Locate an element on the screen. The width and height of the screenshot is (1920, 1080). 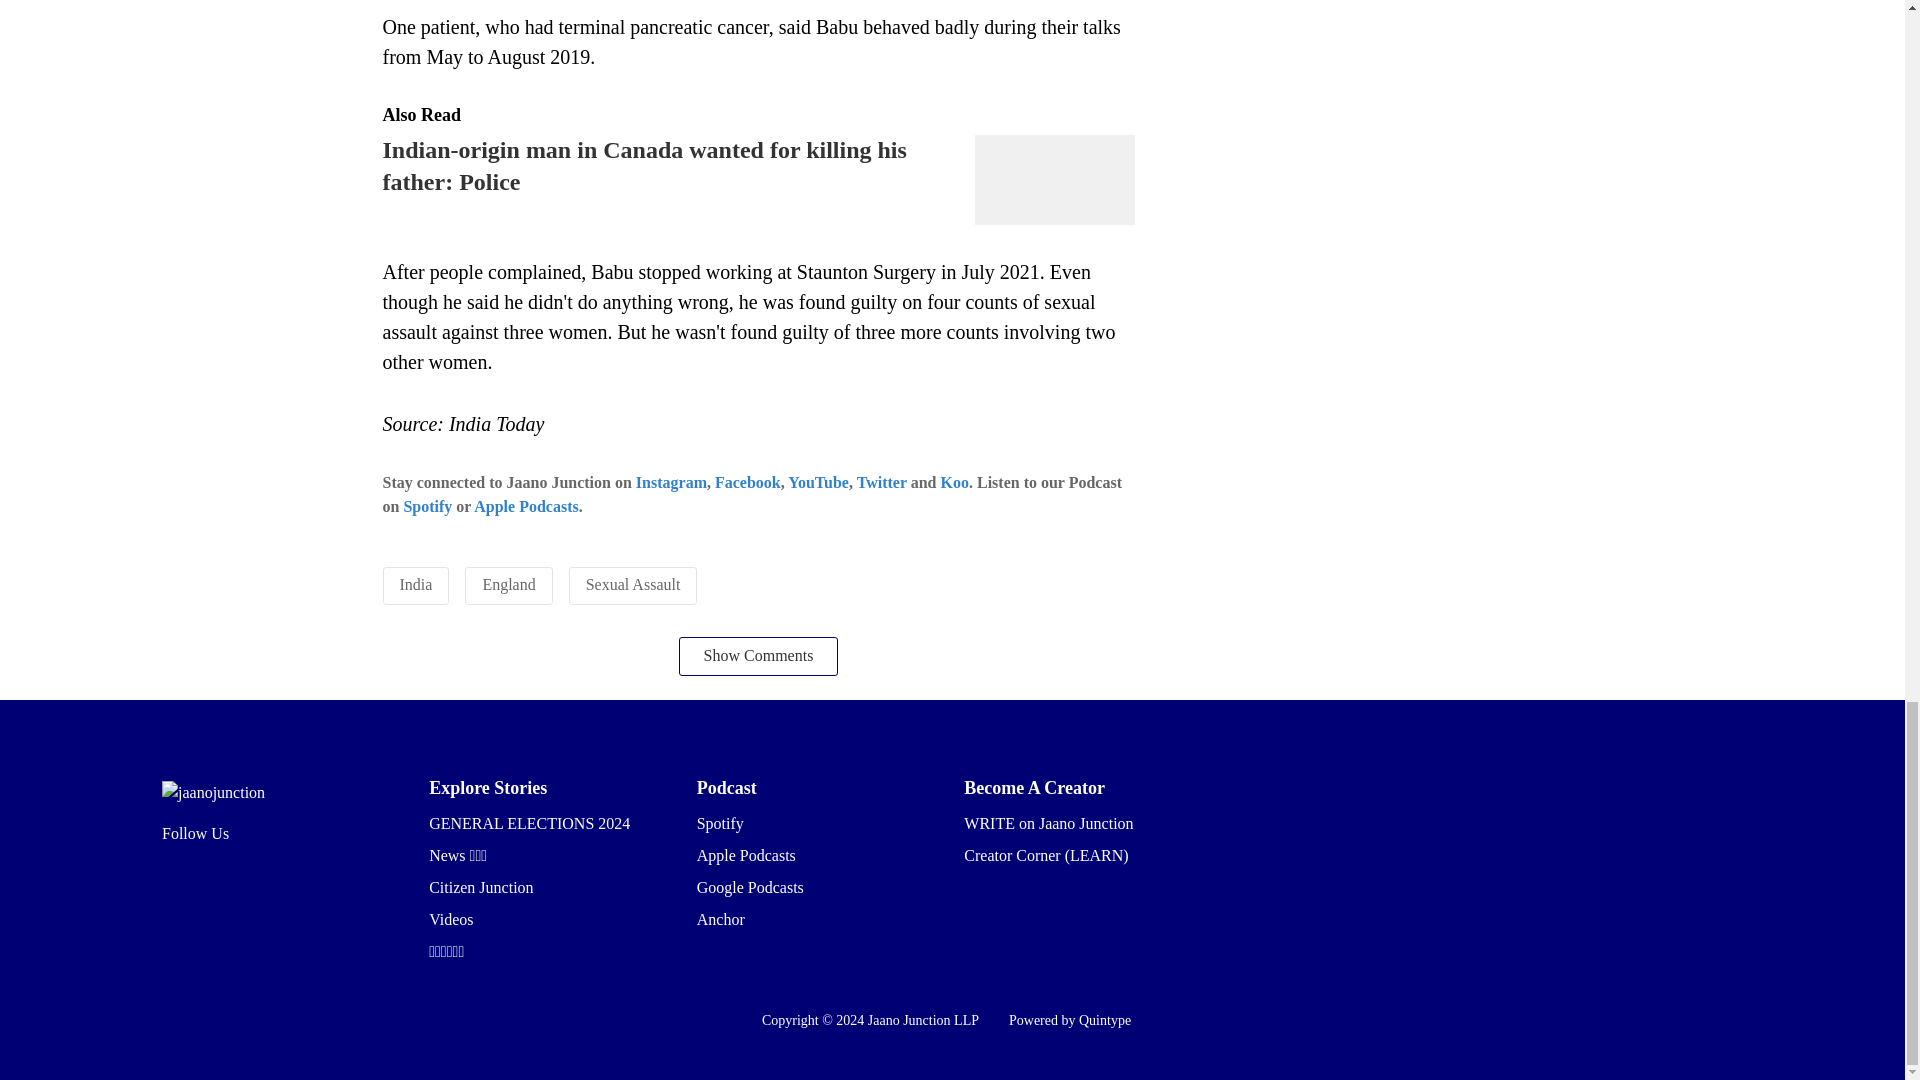
YouTube is located at coordinates (818, 482).